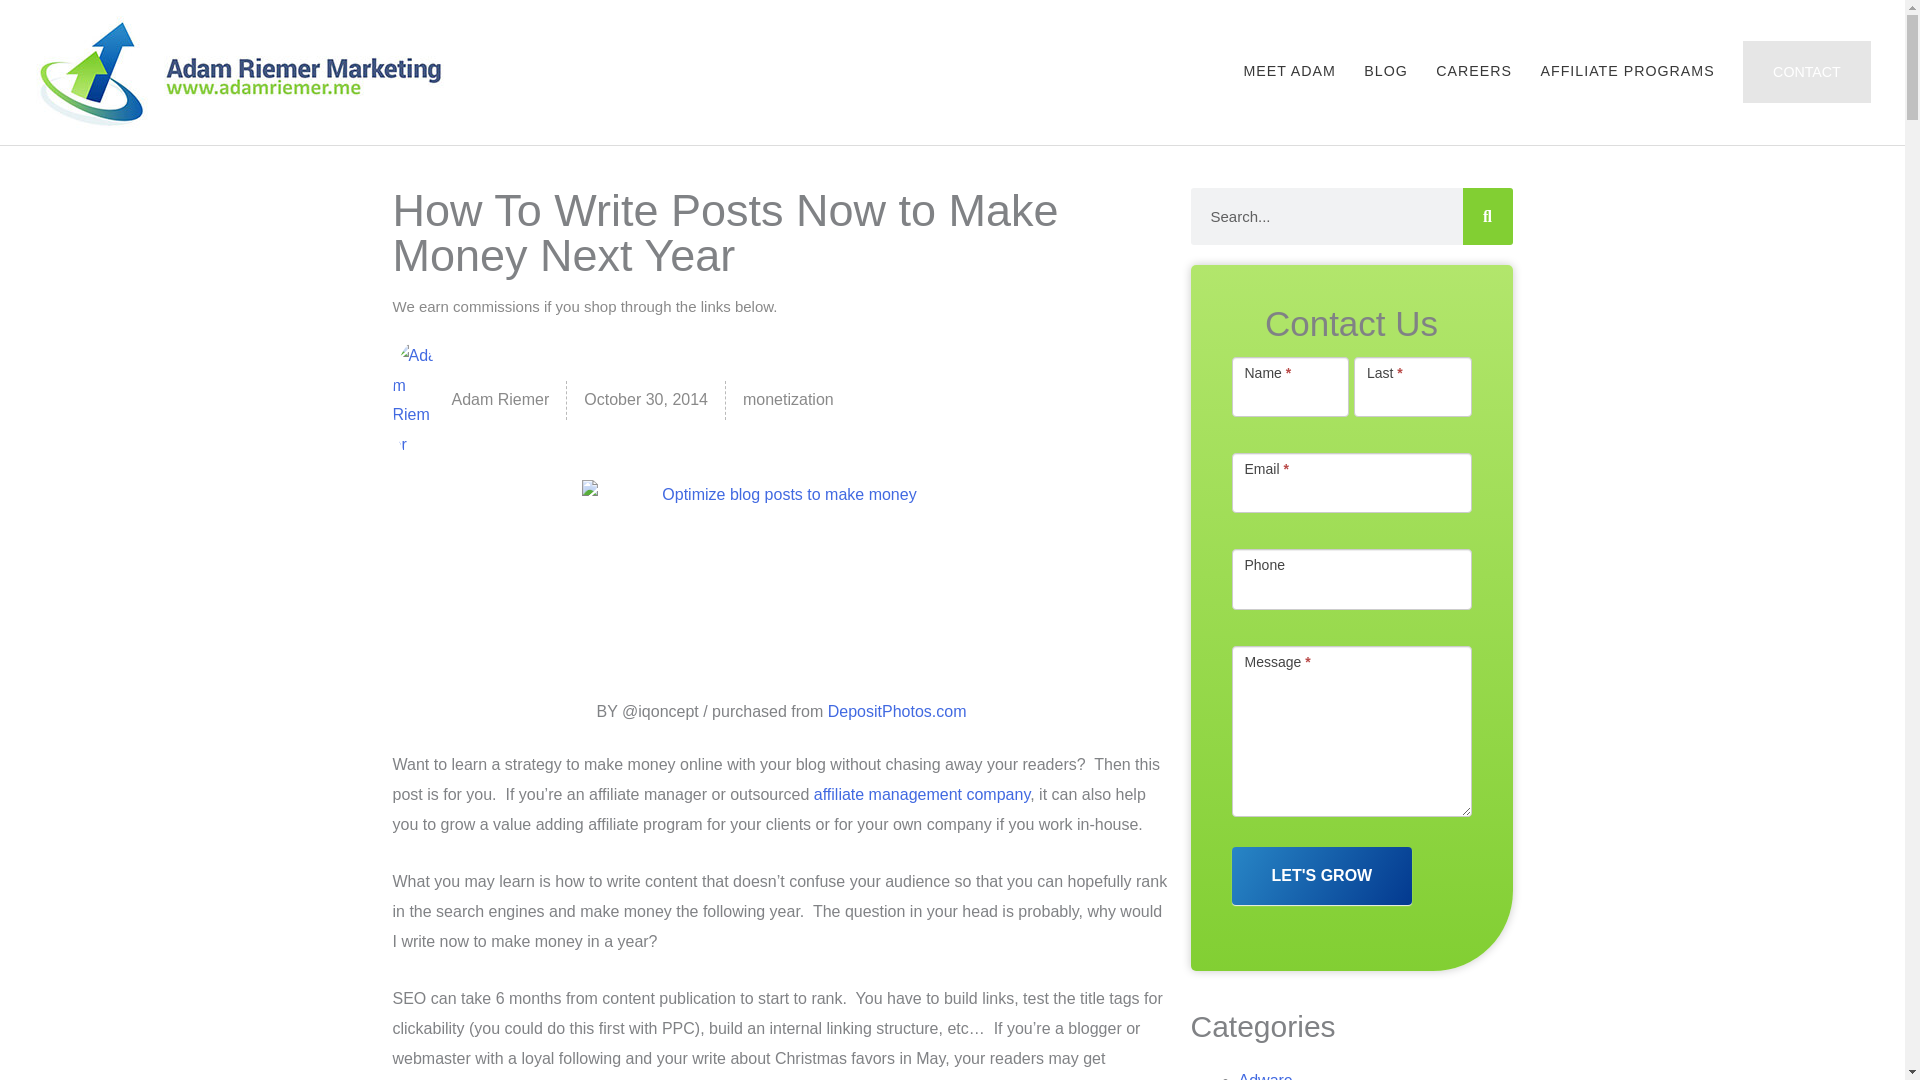 This screenshot has height=1080, width=1920. What do you see at coordinates (897, 712) in the screenshot?
I see `DepositPhotos.com` at bounding box center [897, 712].